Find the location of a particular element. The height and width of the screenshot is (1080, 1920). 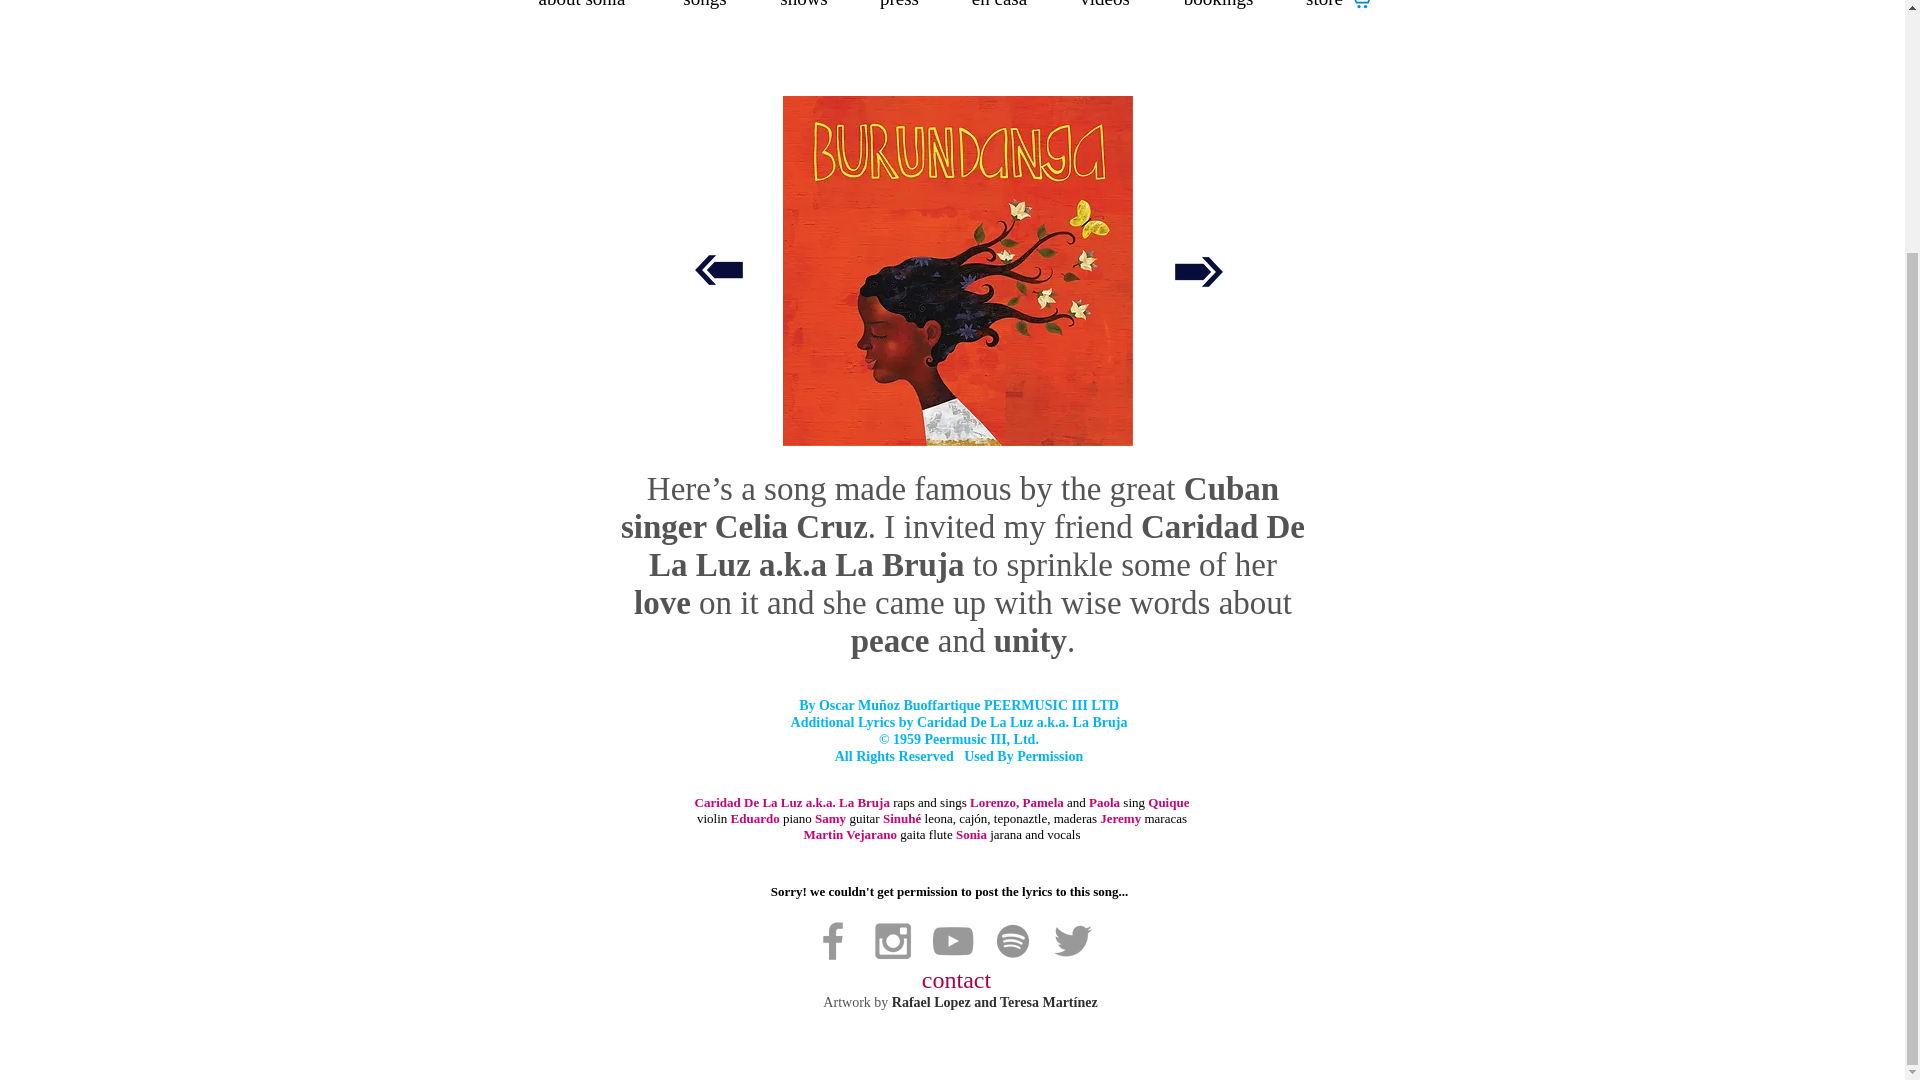

about sonia is located at coordinates (582, 18).